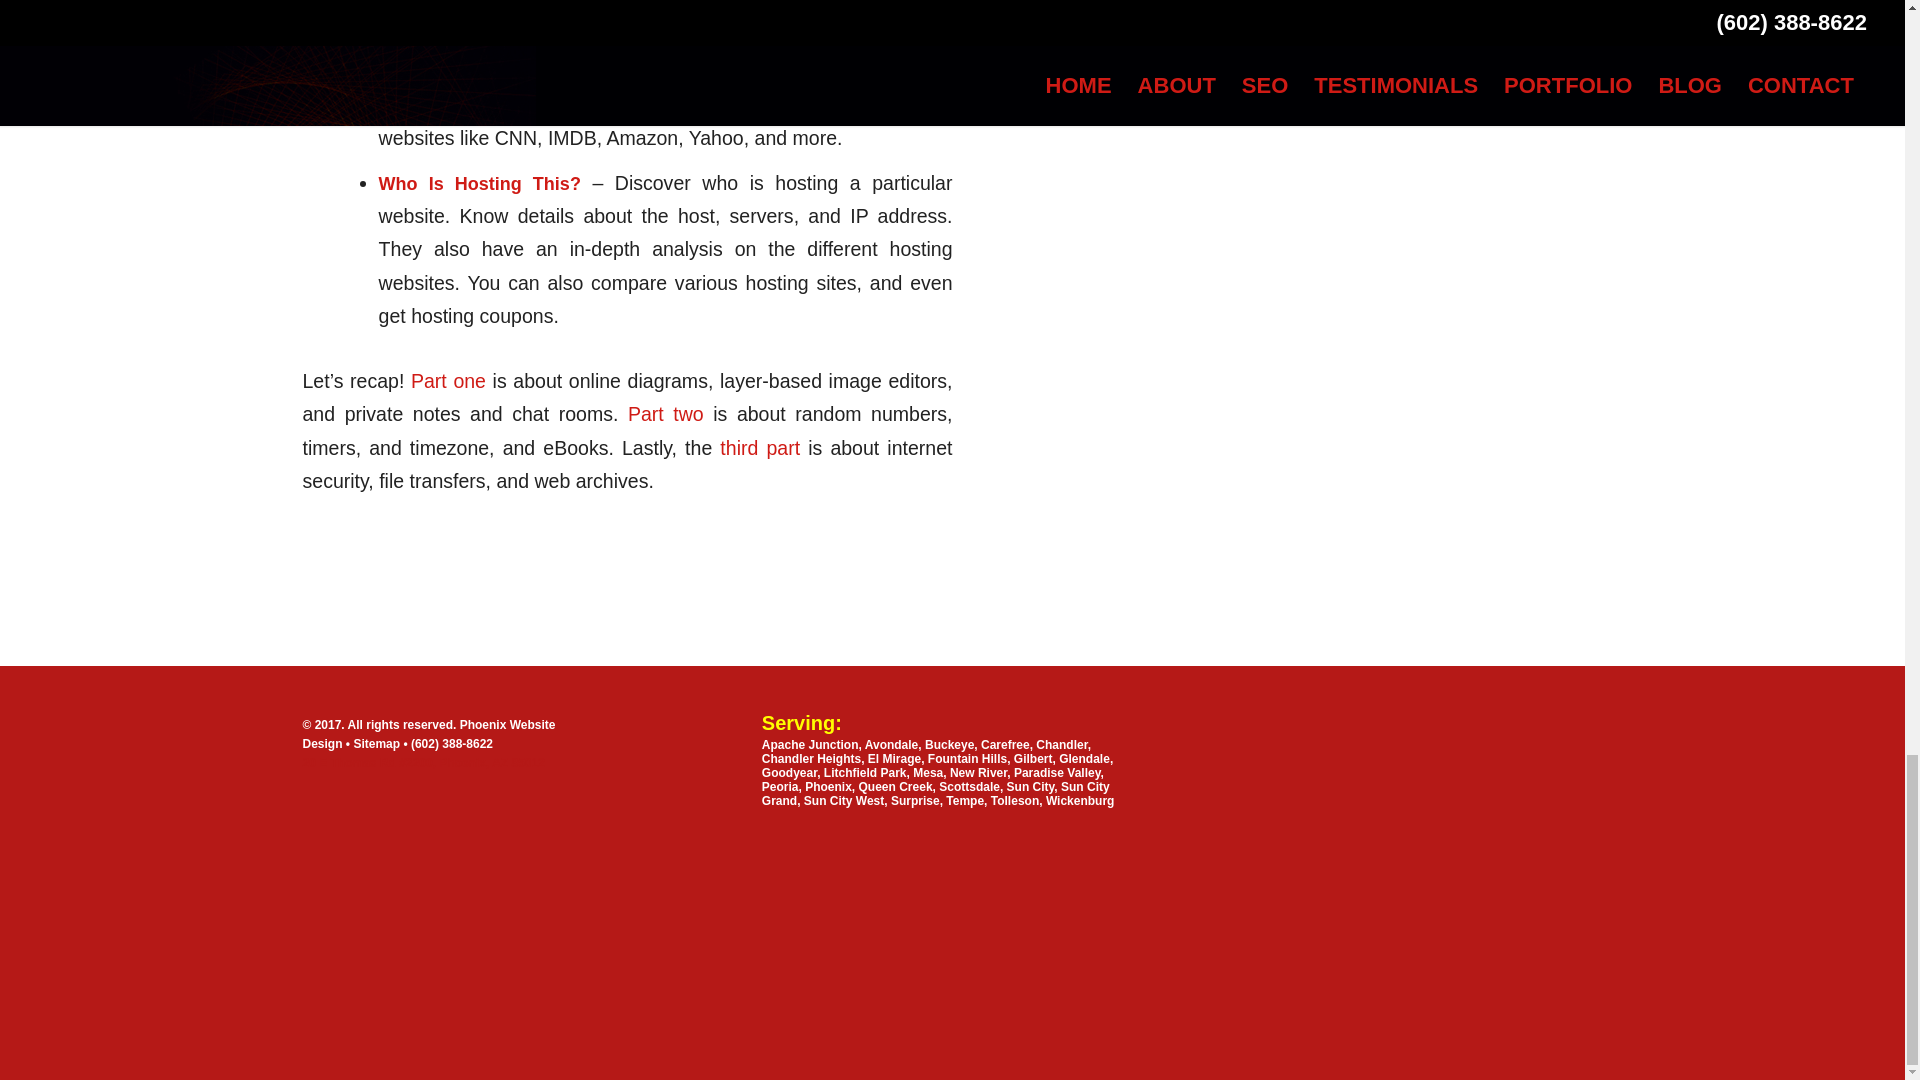 The image size is (1920, 1080). Describe the element at coordinates (378, 743) in the screenshot. I see `Sitemap ` at that location.